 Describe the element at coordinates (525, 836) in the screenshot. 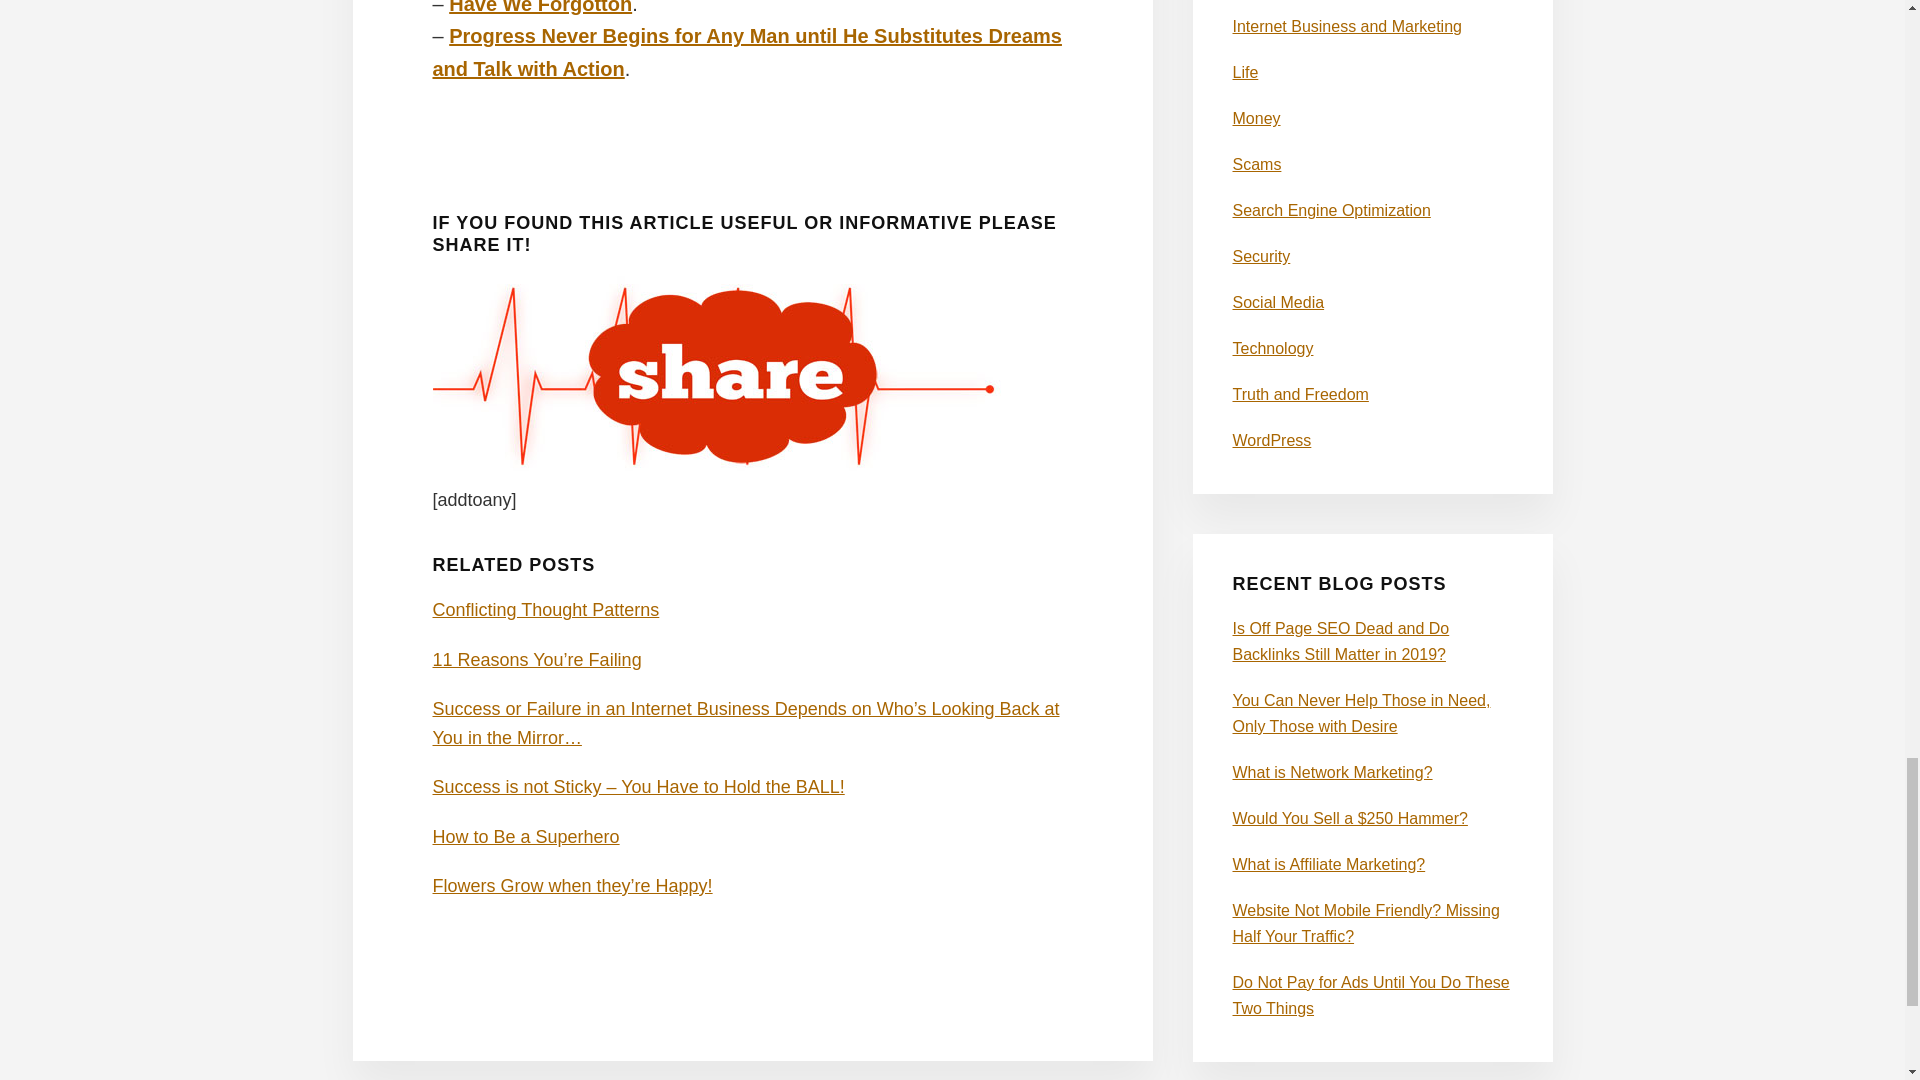

I see `How to Be a Superhero` at that location.